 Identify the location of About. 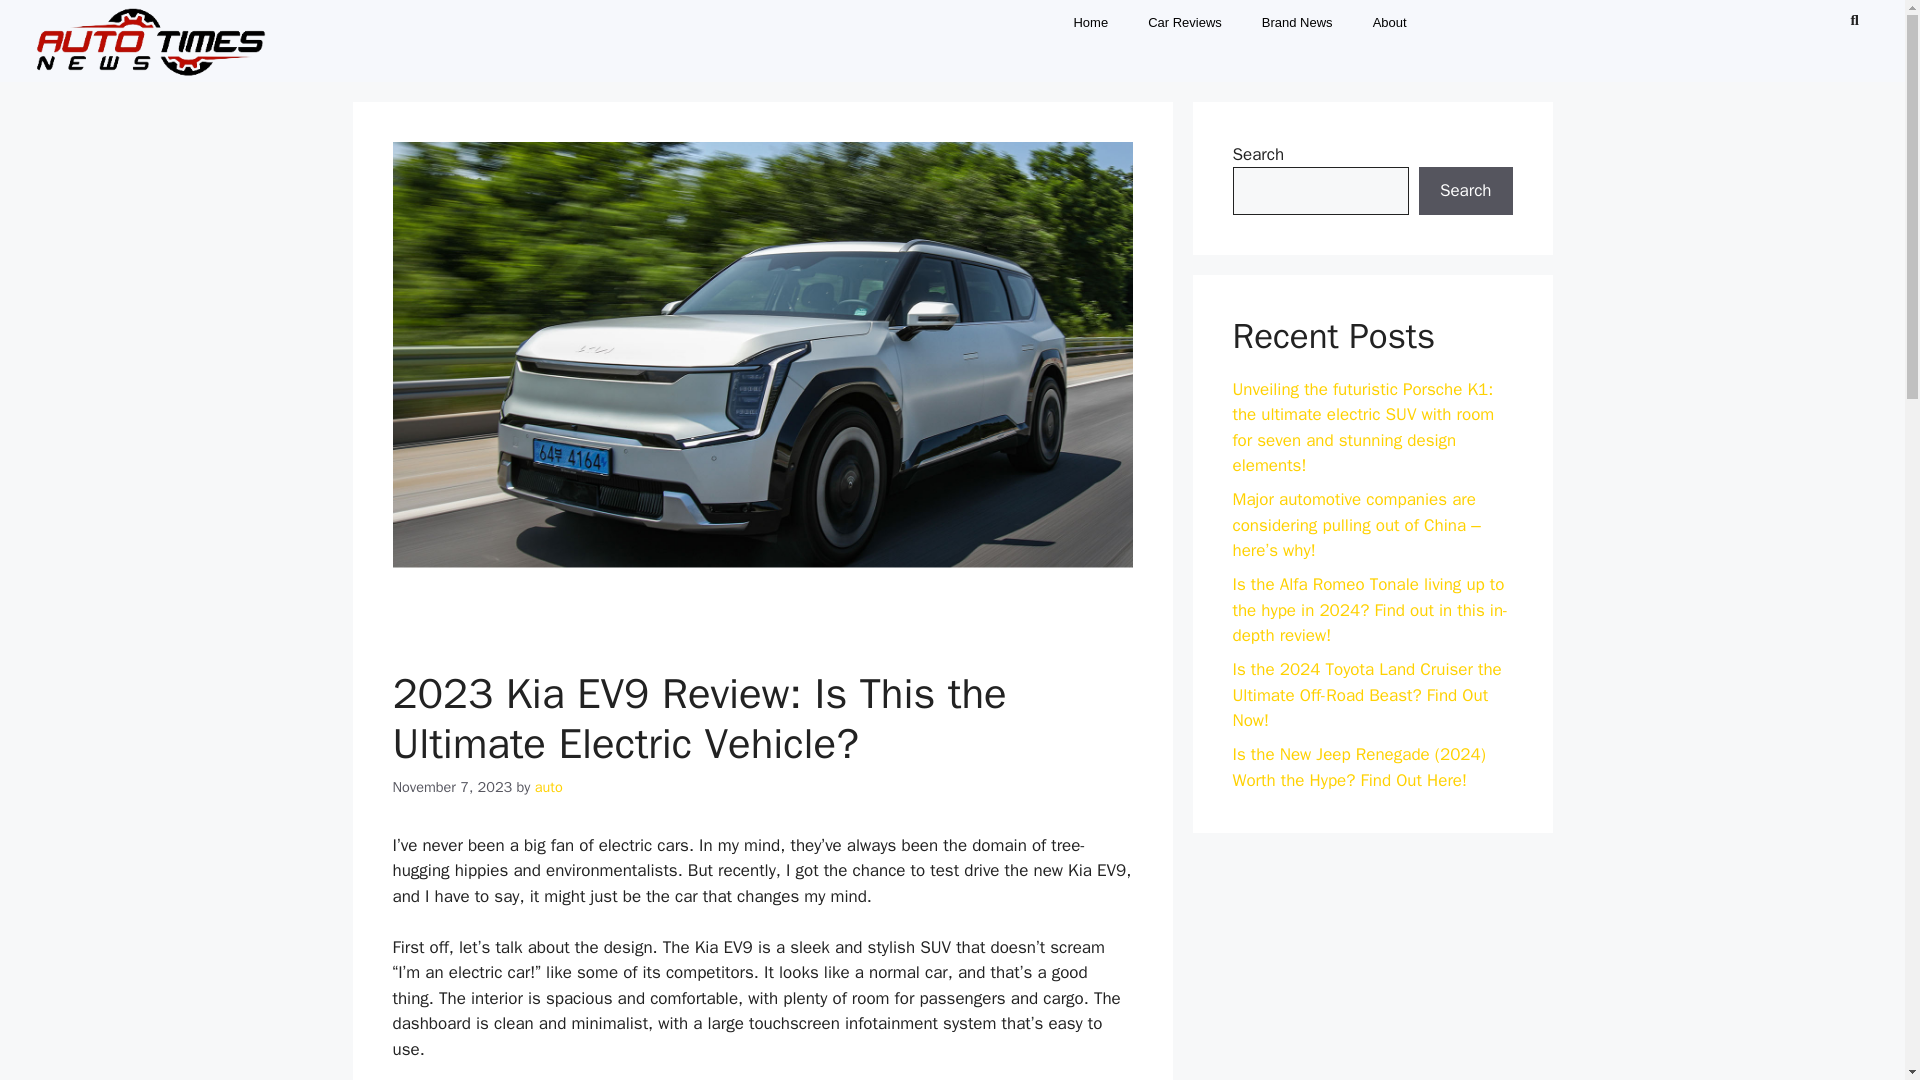
(1390, 23).